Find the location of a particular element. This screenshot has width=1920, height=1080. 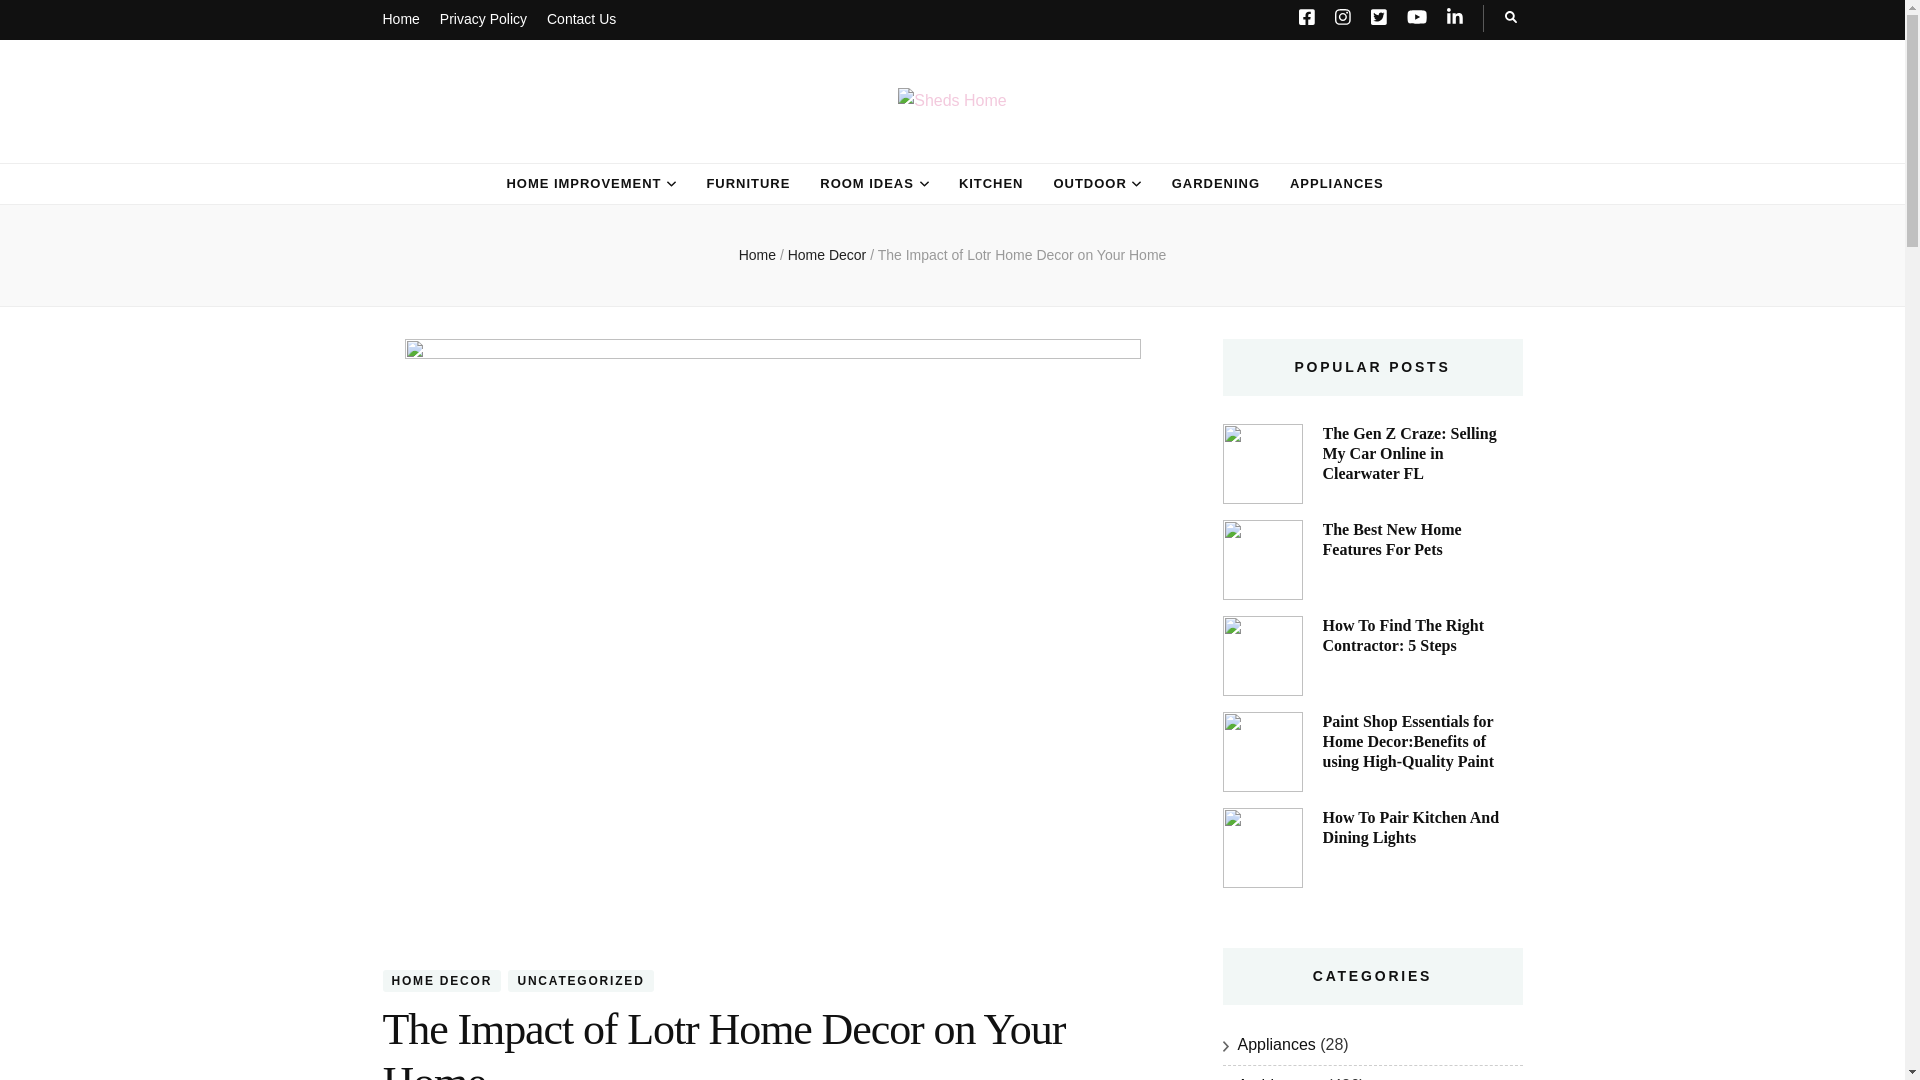

KITCHEN is located at coordinates (990, 184).